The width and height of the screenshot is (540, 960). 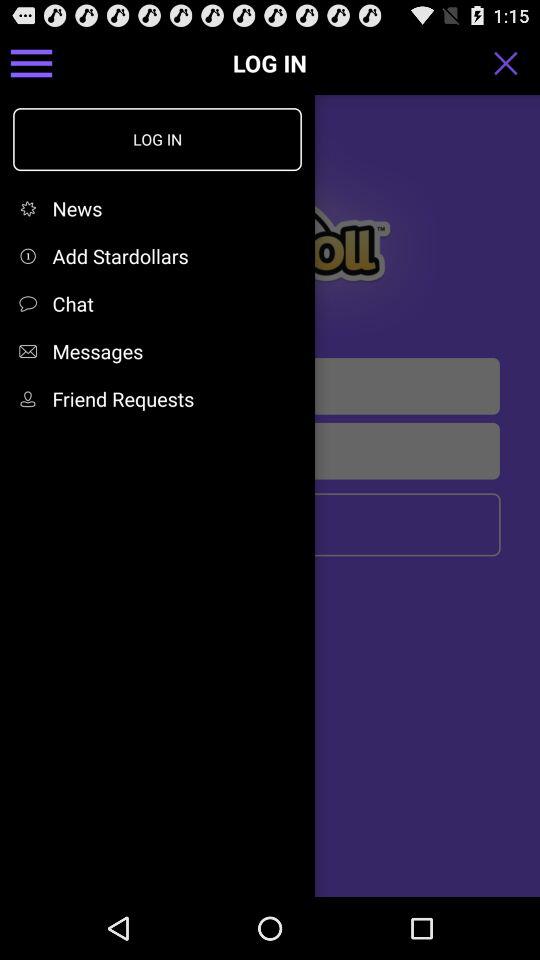 What do you see at coordinates (156, 138) in the screenshot?
I see `select the login in which is above the news` at bounding box center [156, 138].